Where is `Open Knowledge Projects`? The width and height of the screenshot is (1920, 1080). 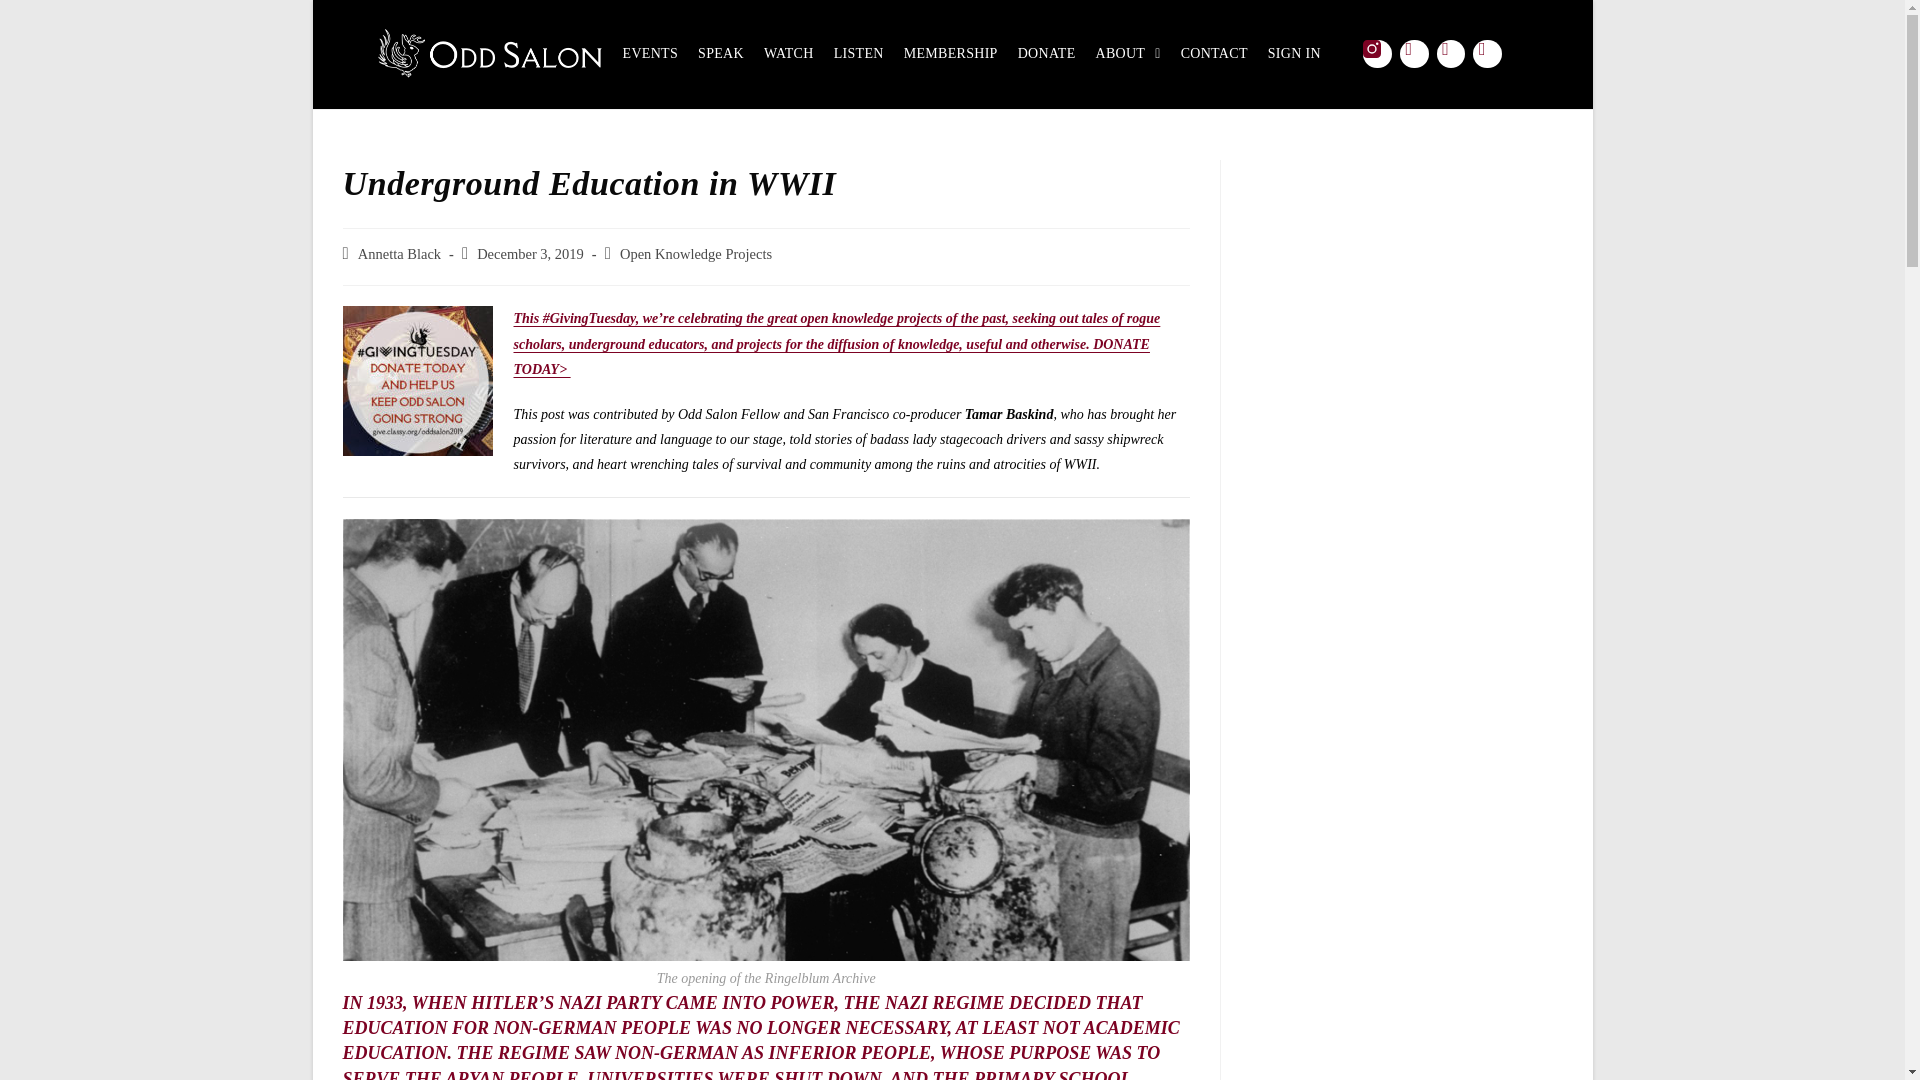 Open Knowledge Projects is located at coordinates (696, 254).